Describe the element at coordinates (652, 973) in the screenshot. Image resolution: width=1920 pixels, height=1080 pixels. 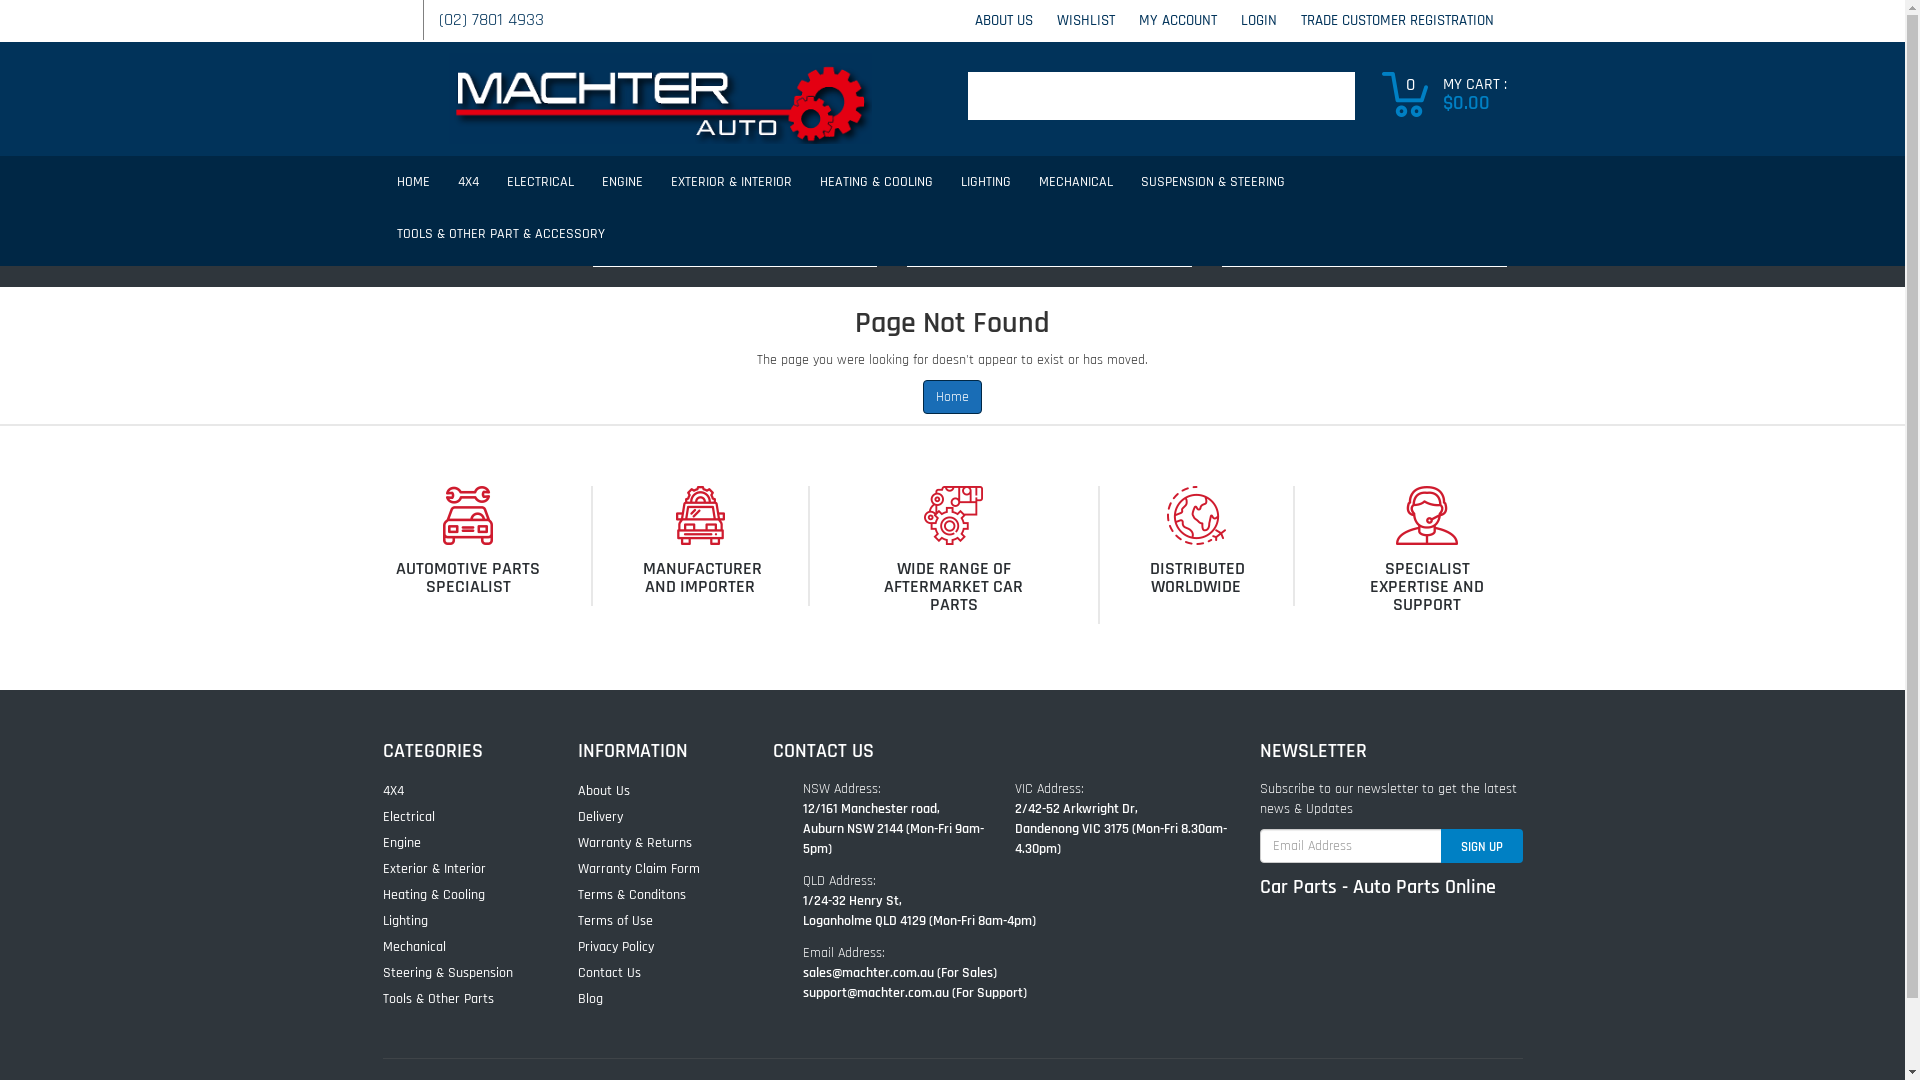
I see `Contact Us` at that location.